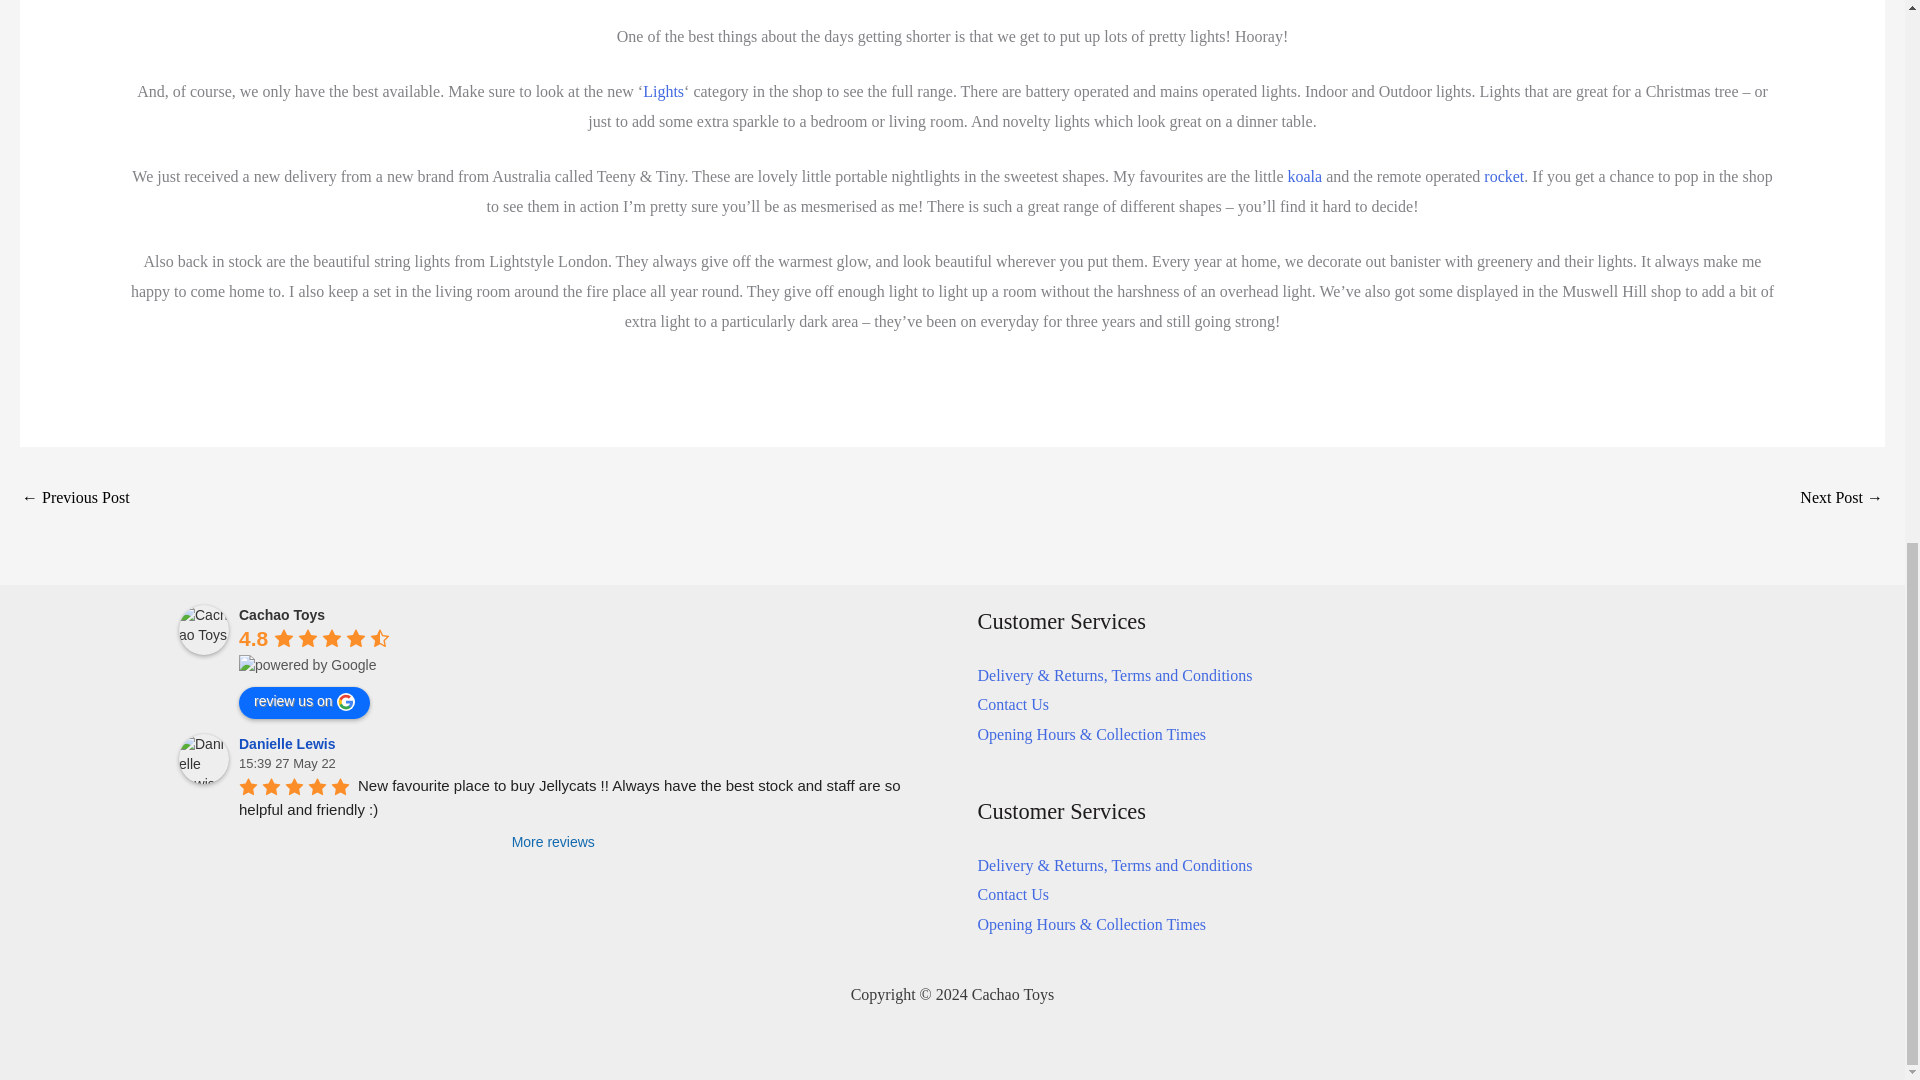  What do you see at coordinates (1842, 499) in the screenshot?
I see `Bye Bye Primrose Hill` at bounding box center [1842, 499].